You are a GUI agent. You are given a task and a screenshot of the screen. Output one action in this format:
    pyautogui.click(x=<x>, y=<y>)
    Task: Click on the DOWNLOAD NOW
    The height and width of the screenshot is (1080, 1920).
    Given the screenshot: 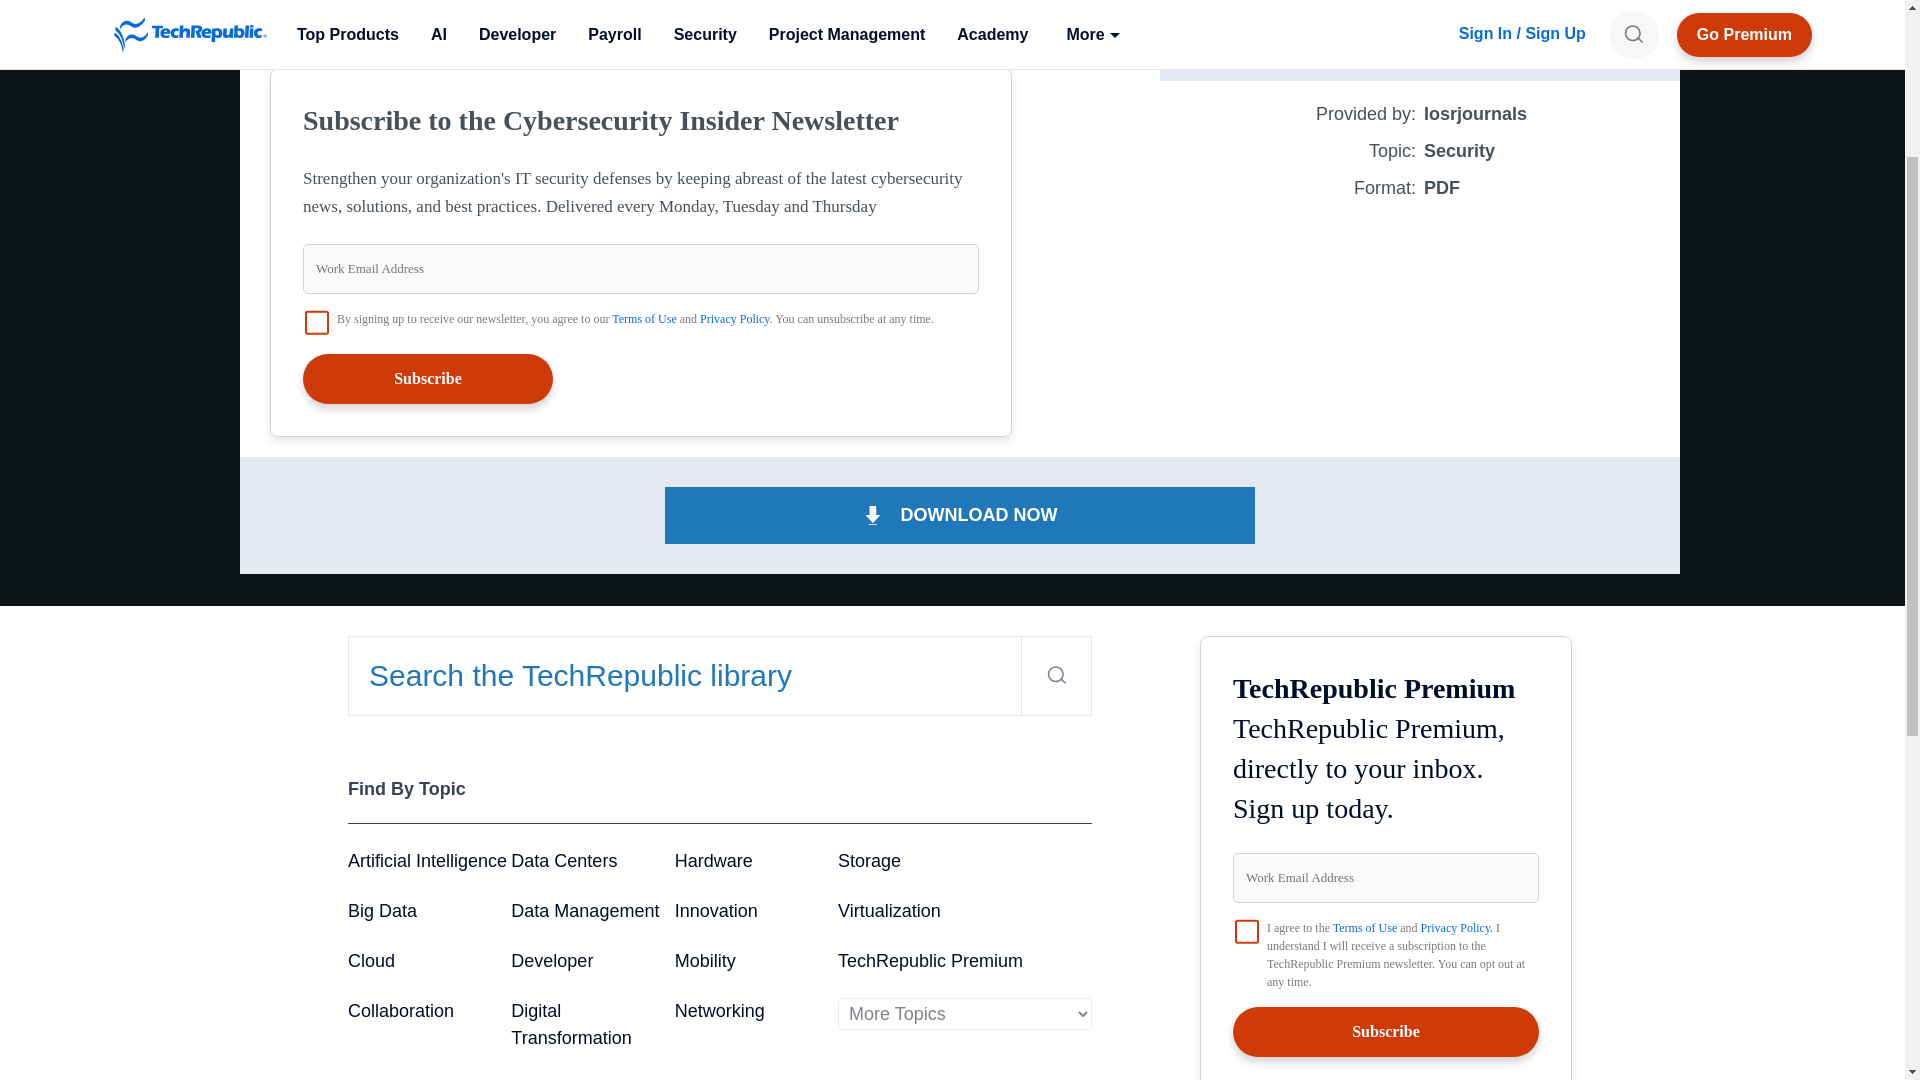 What is the action you would take?
    pyautogui.click(x=960, y=516)
    